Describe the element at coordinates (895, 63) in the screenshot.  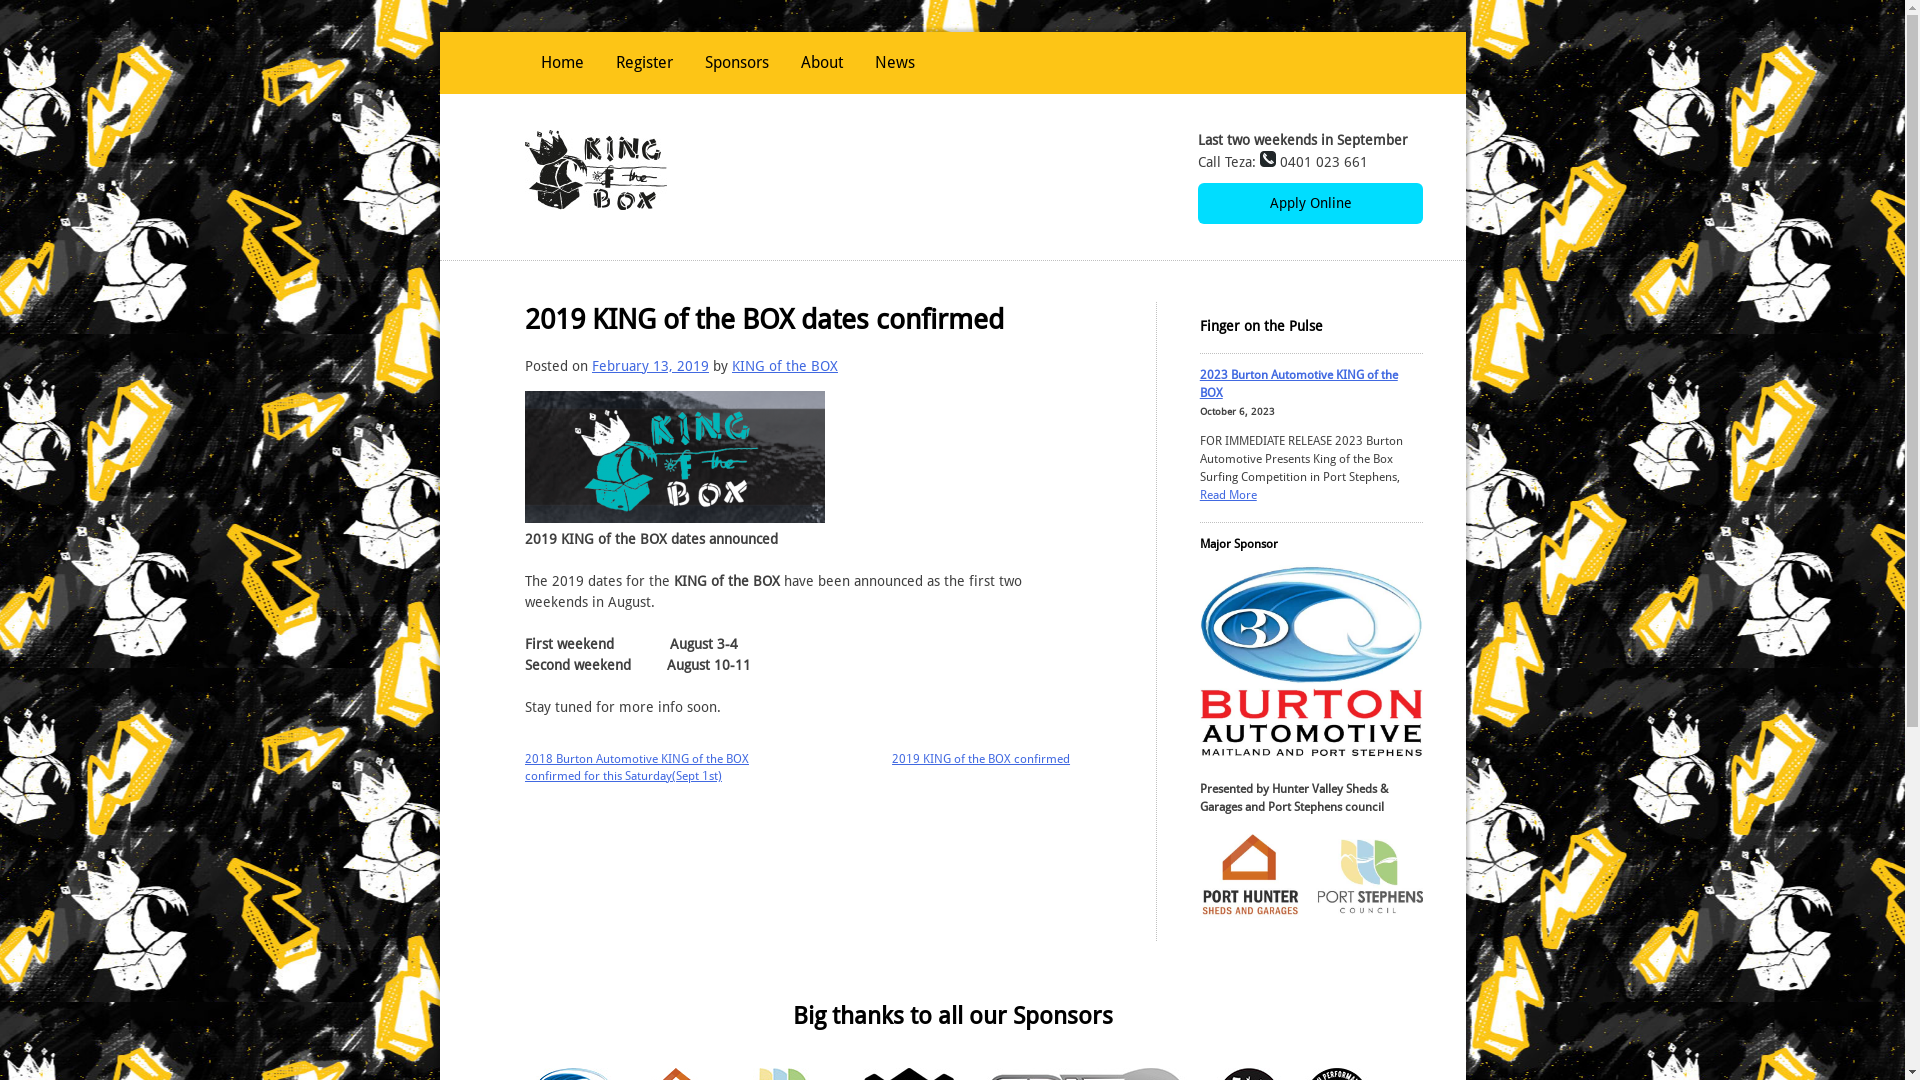
I see `News` at that location.